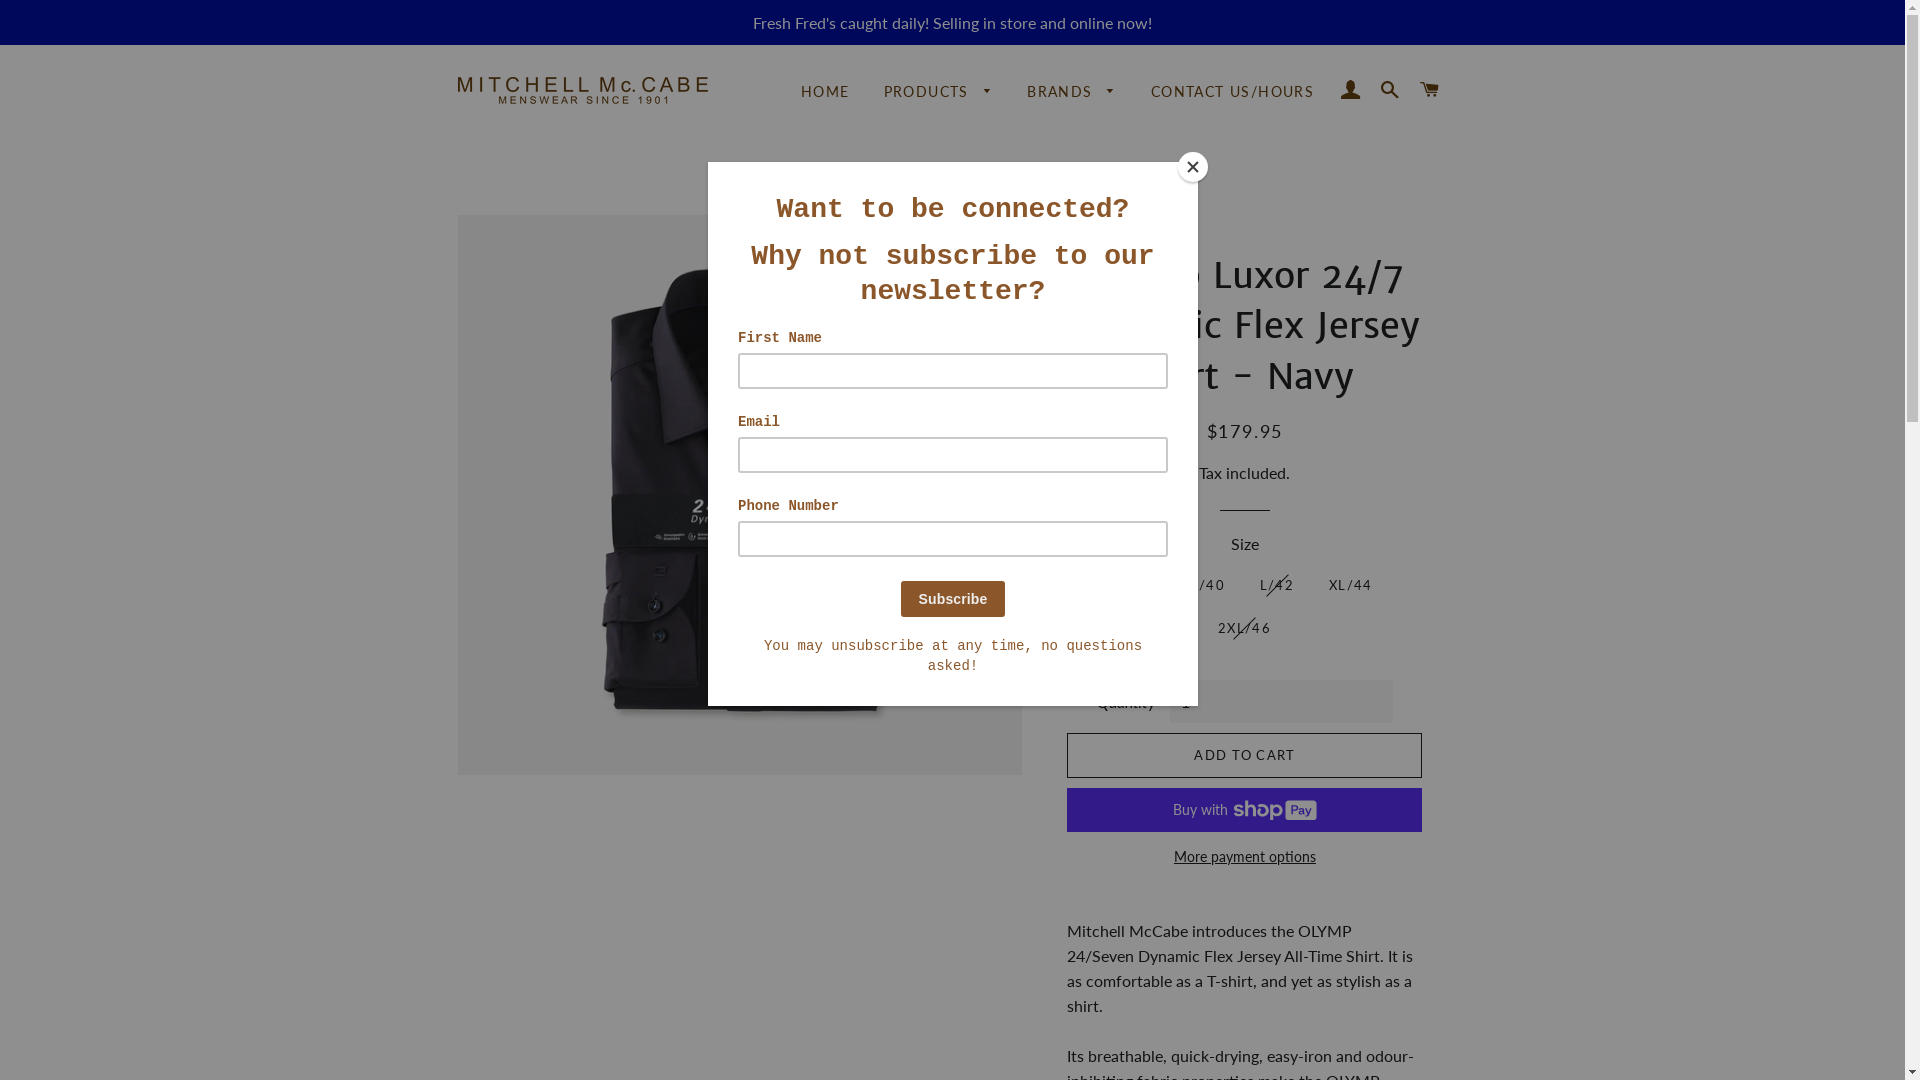  Describe the element at coordinates (1390, 90) in the screenshot. I see `SEARCH` at that location.